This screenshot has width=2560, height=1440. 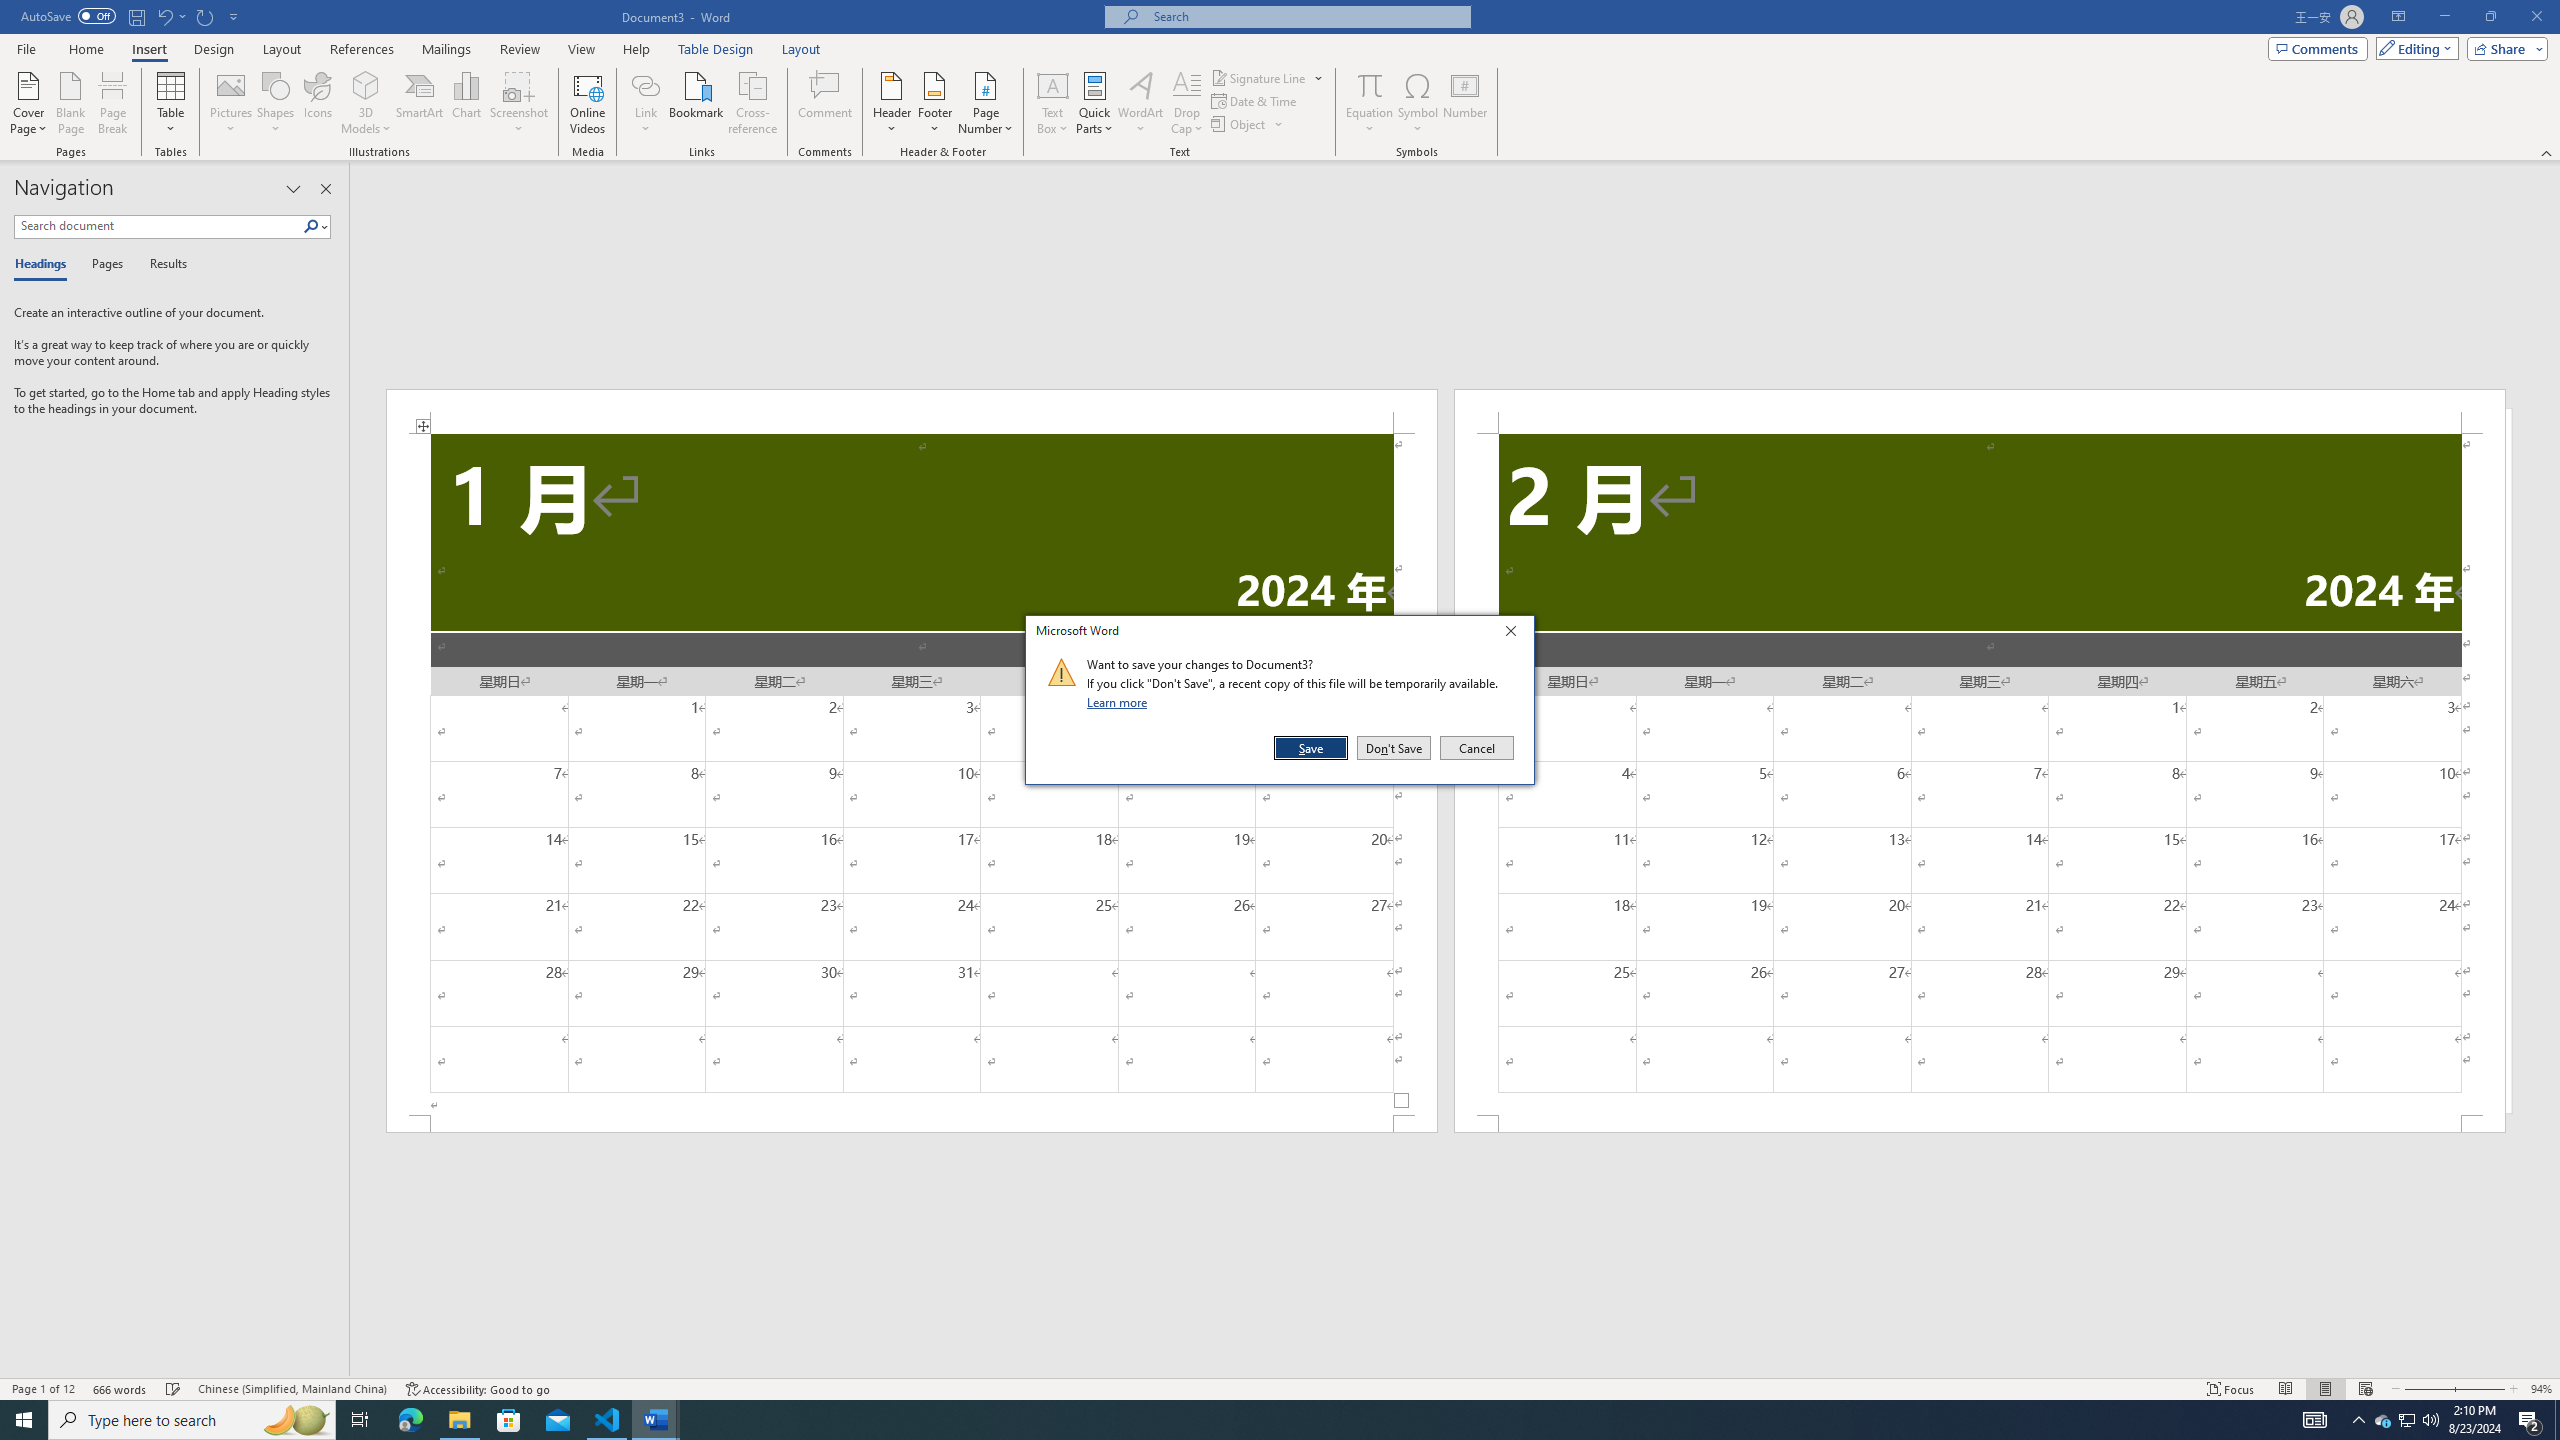 I want to click on Symbol, so click(x=1418, y=103).